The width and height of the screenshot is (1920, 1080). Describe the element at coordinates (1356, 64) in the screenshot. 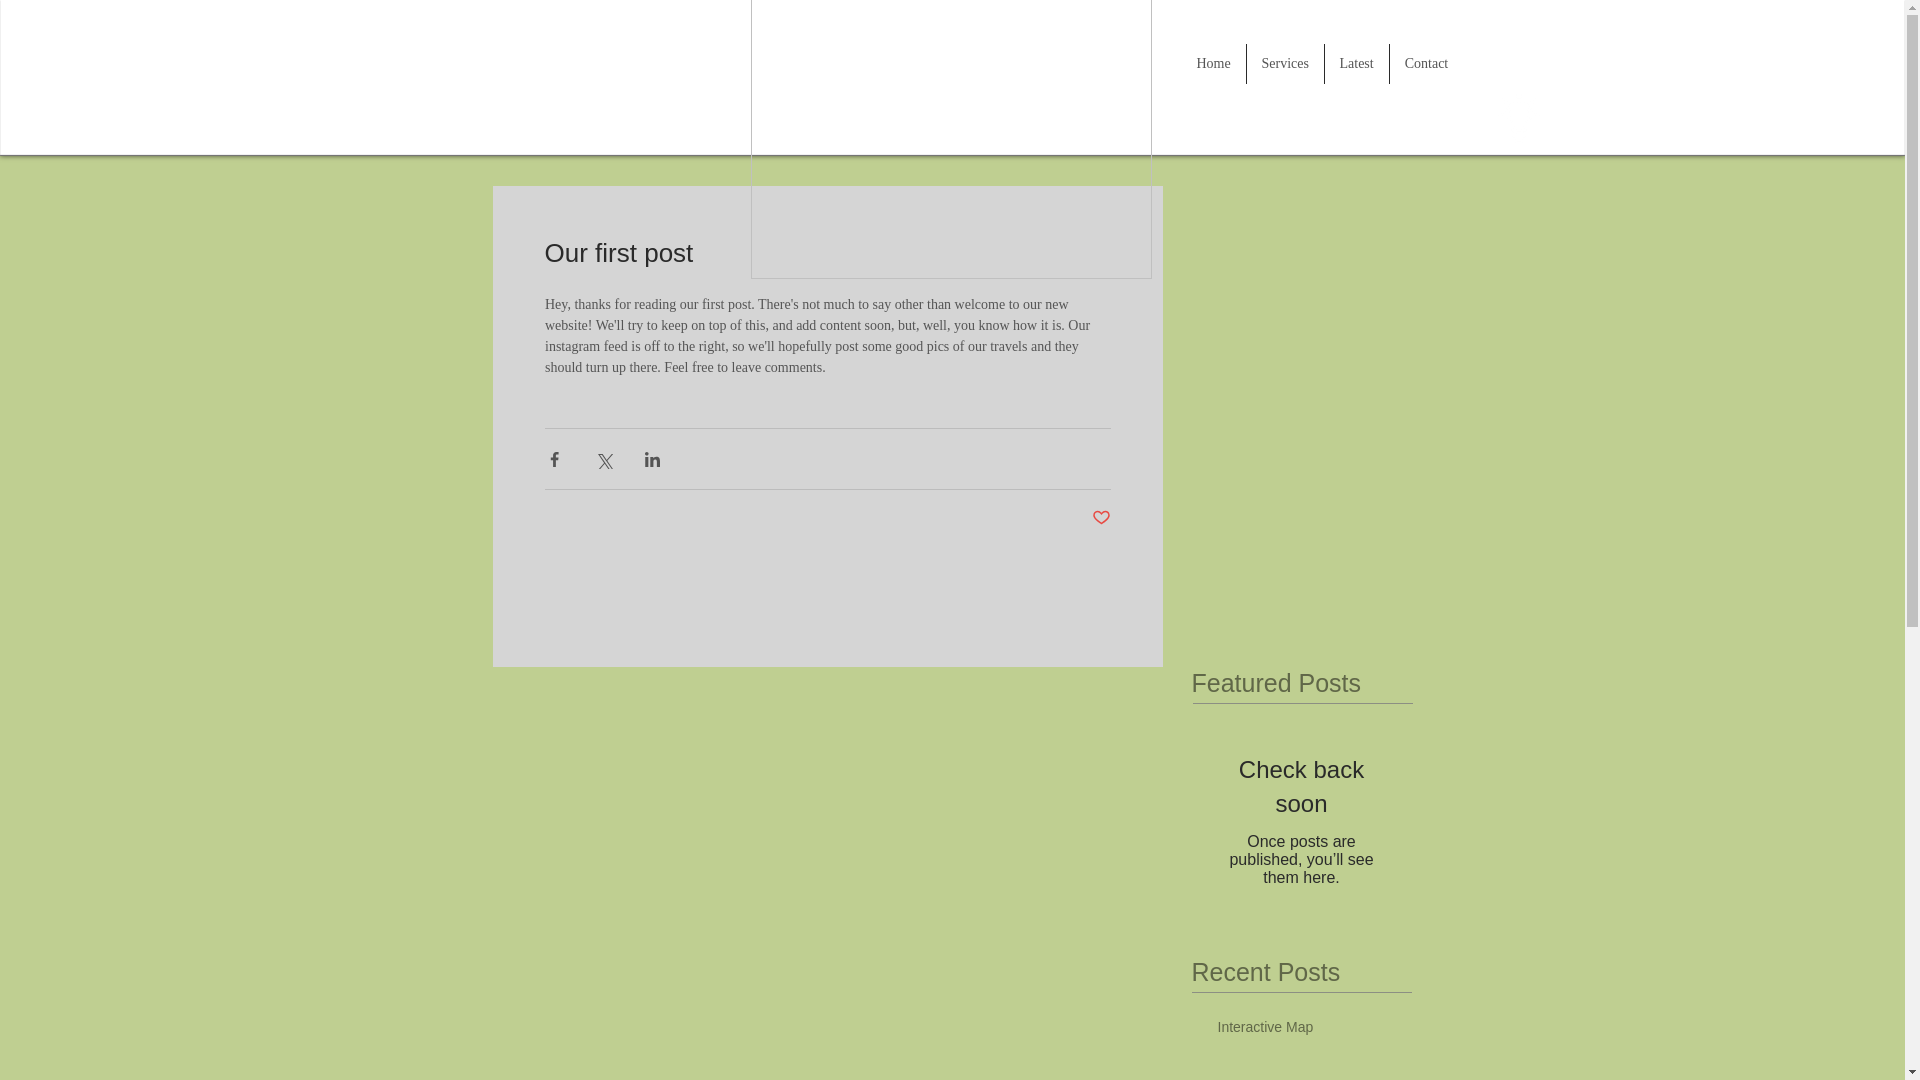

I see `Latest` at that location.